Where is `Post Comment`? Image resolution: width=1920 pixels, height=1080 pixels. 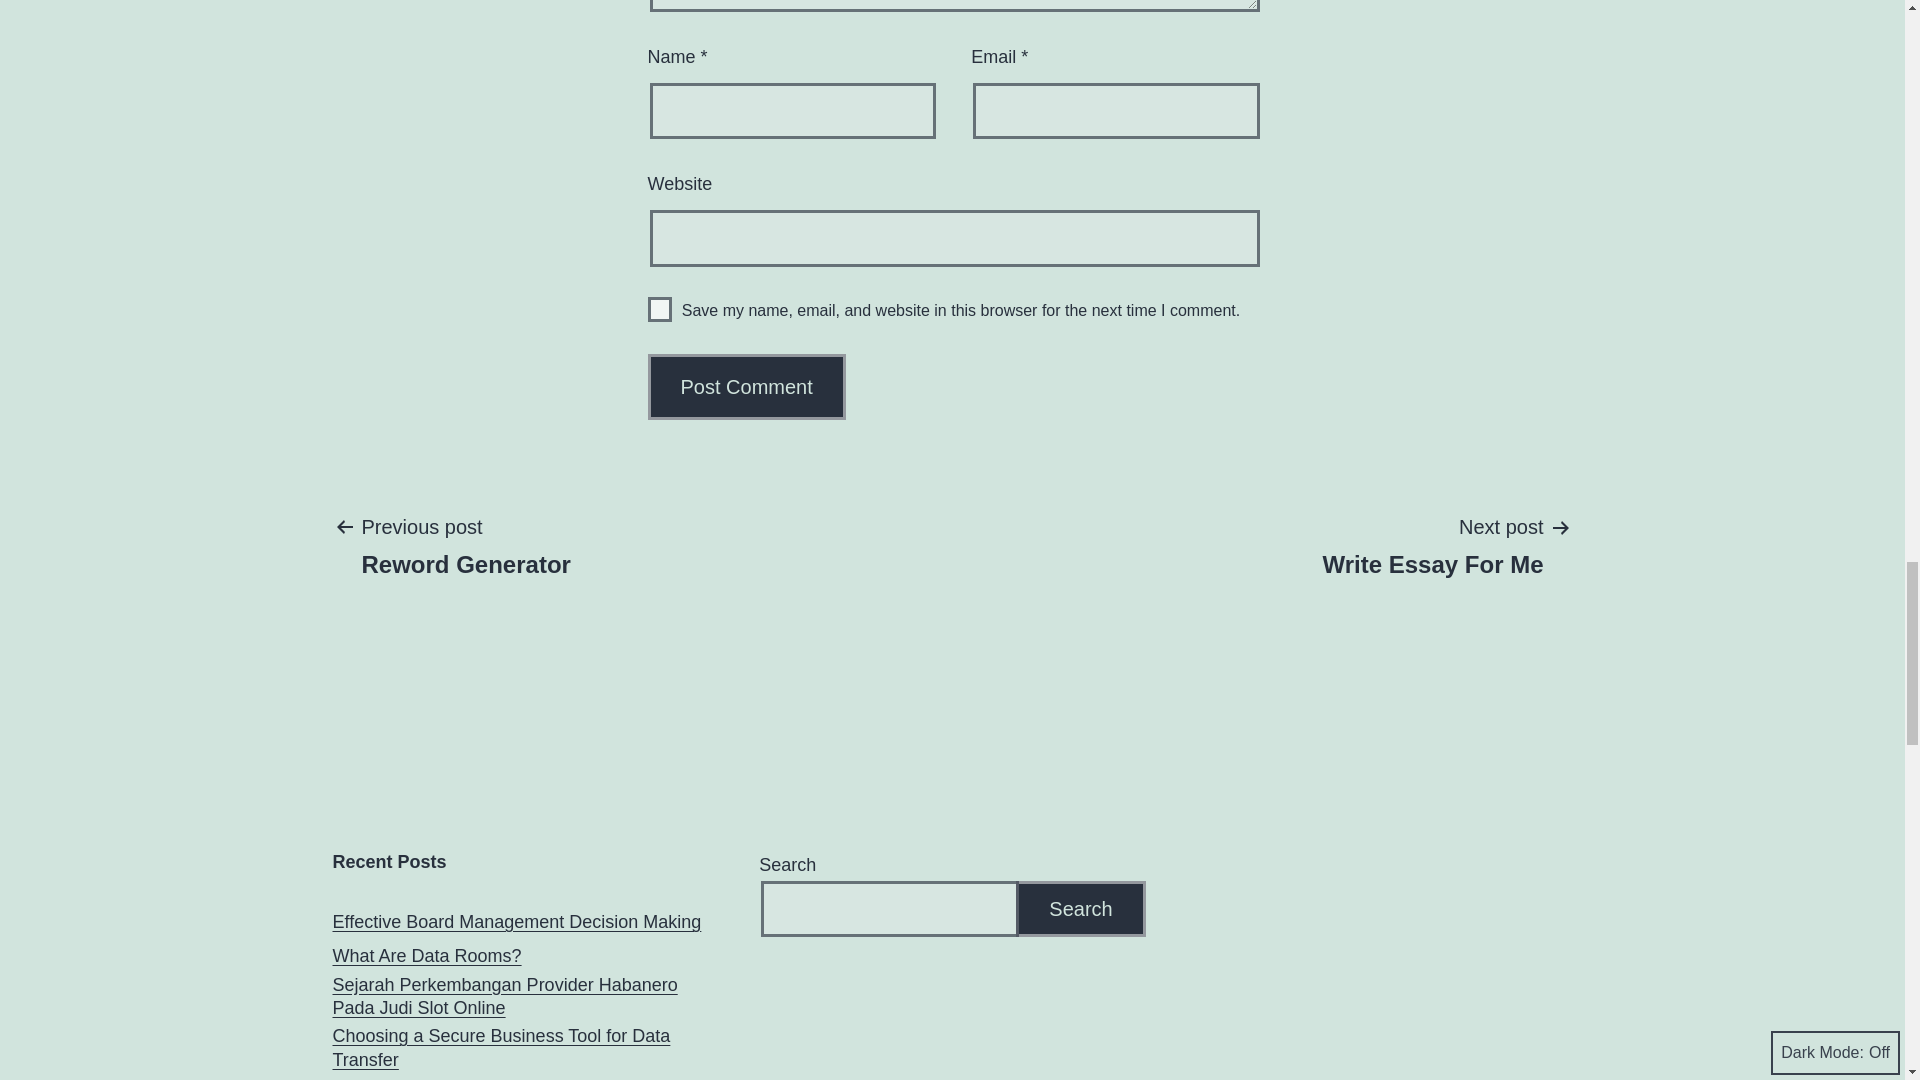 Post Comment is located at coordinates (1433, 544).